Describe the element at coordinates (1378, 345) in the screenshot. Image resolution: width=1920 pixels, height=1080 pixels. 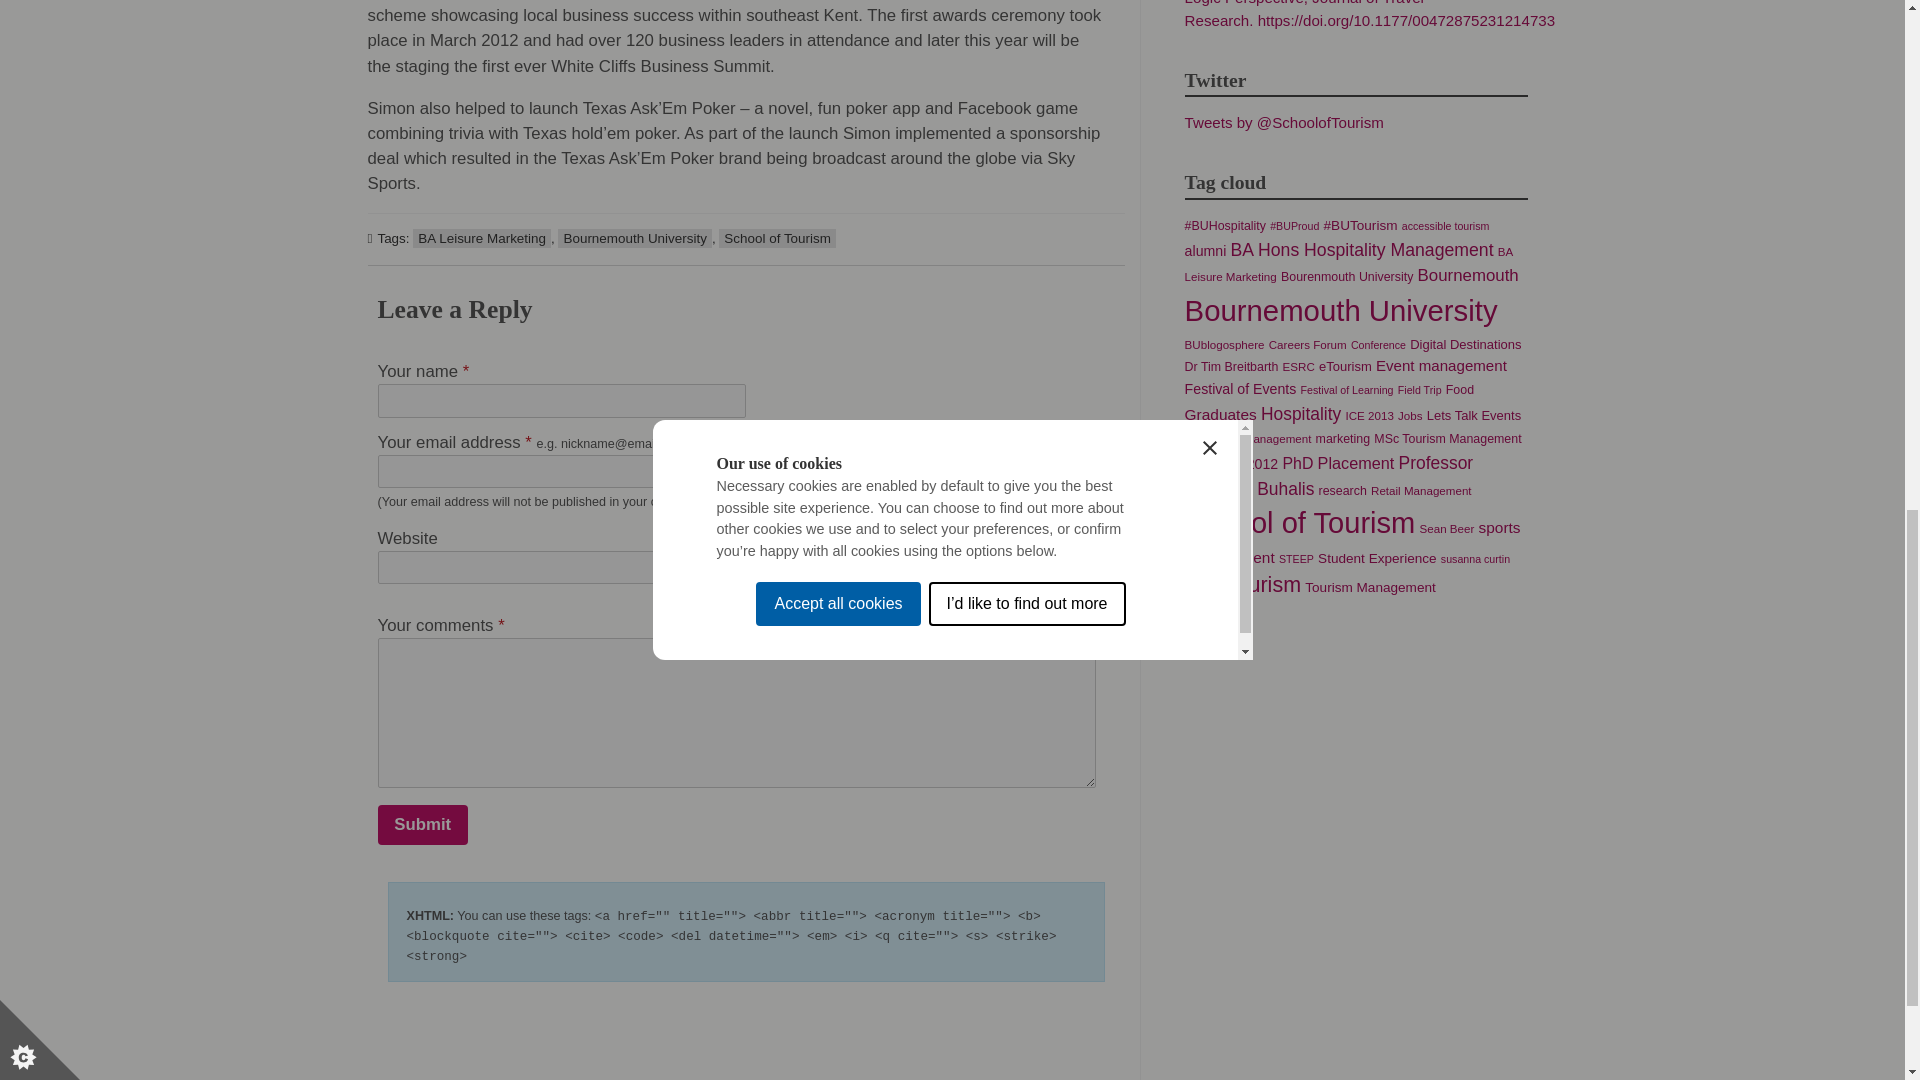
I see `Conference` at that location.